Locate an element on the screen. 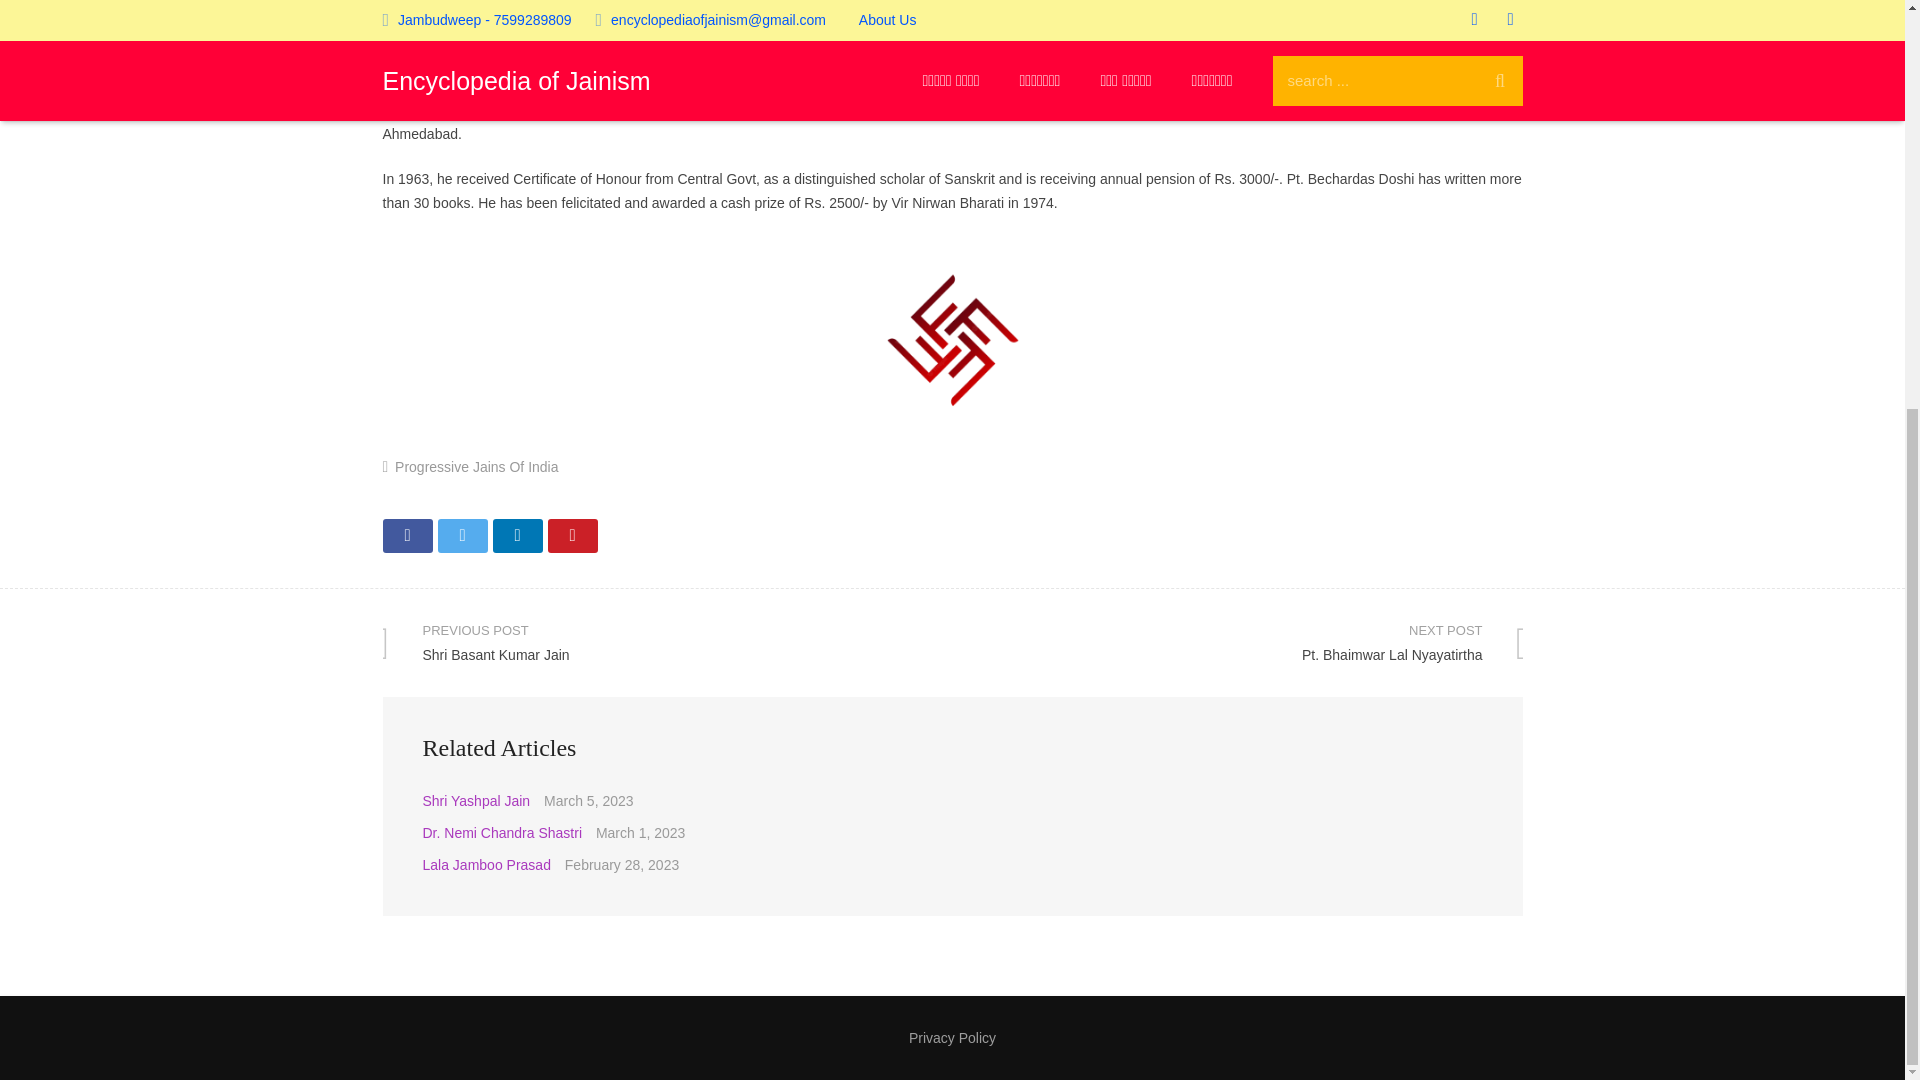 Image resolution: width=1920 pixels, height=1080 pixels. Progressive Jains Of India is located at coordinates (407, 536).